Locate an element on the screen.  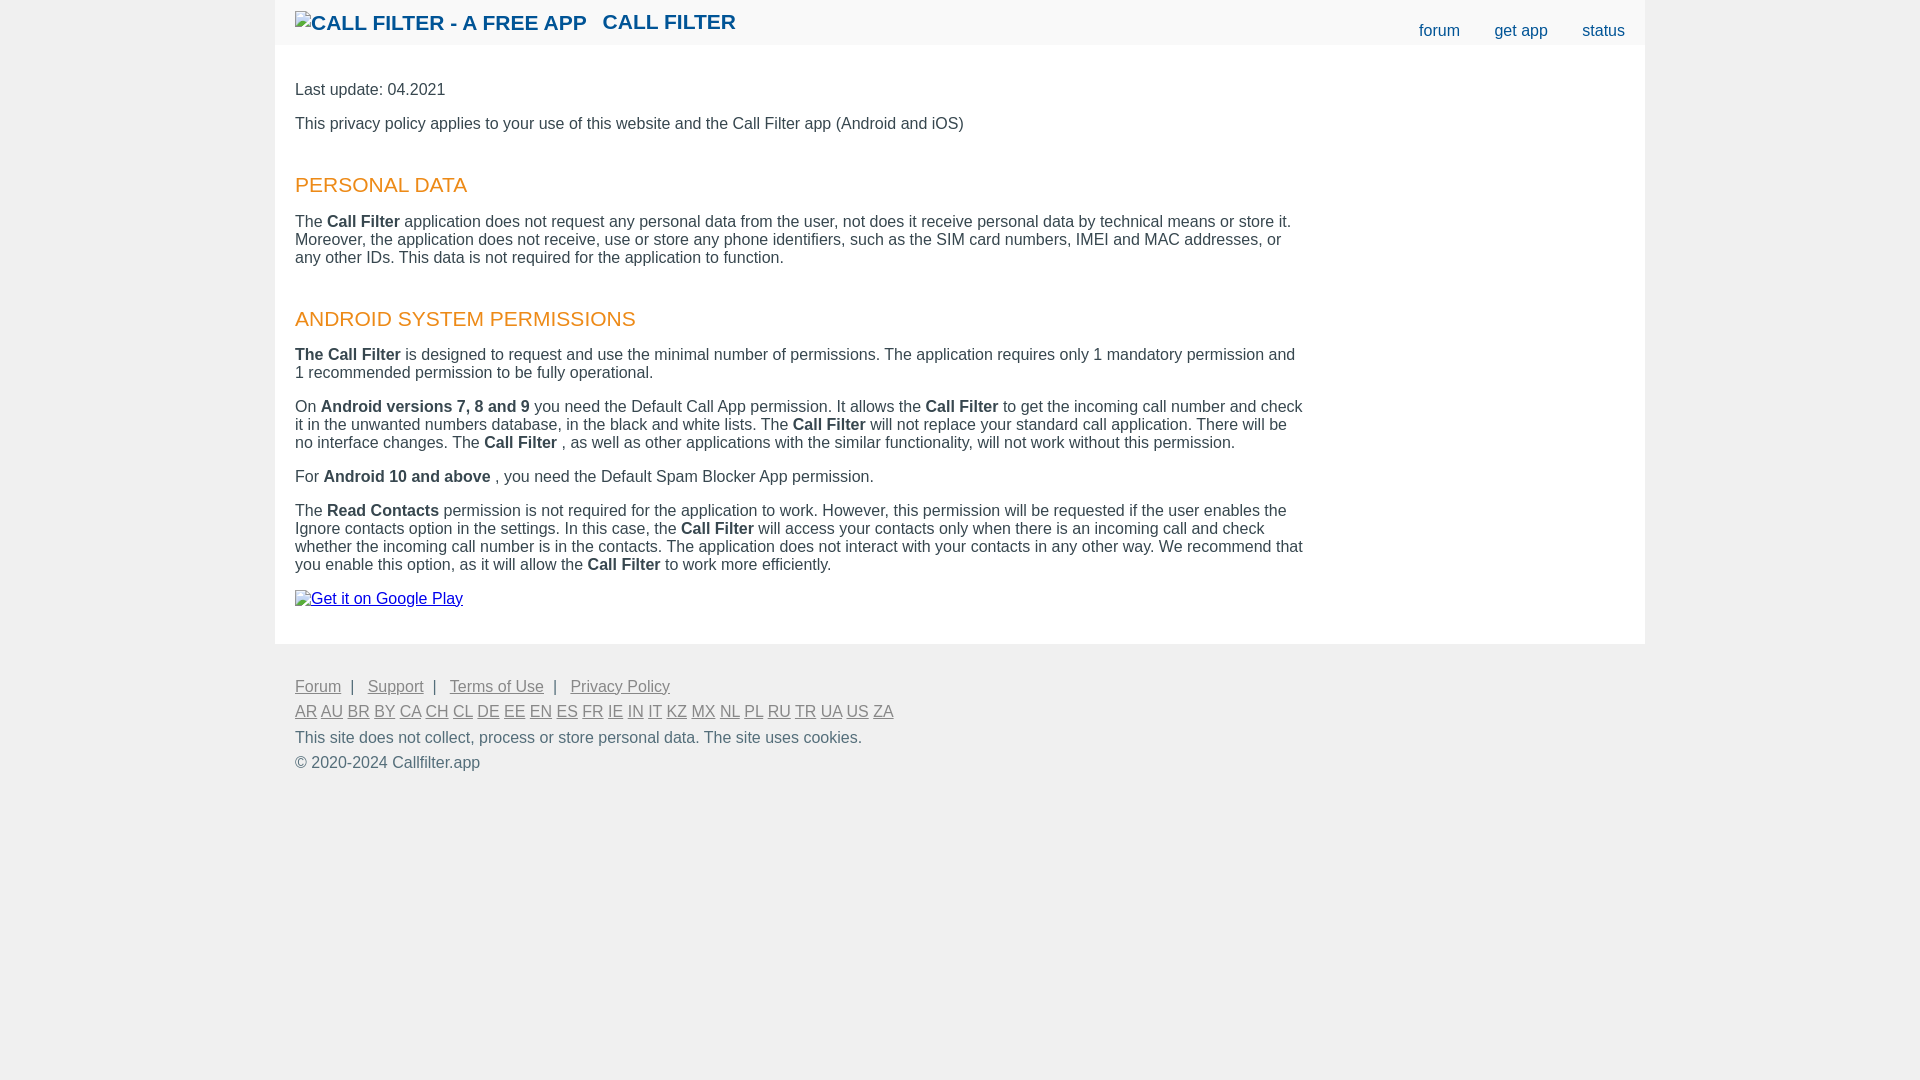
TR is located at coordinates (805, 712).